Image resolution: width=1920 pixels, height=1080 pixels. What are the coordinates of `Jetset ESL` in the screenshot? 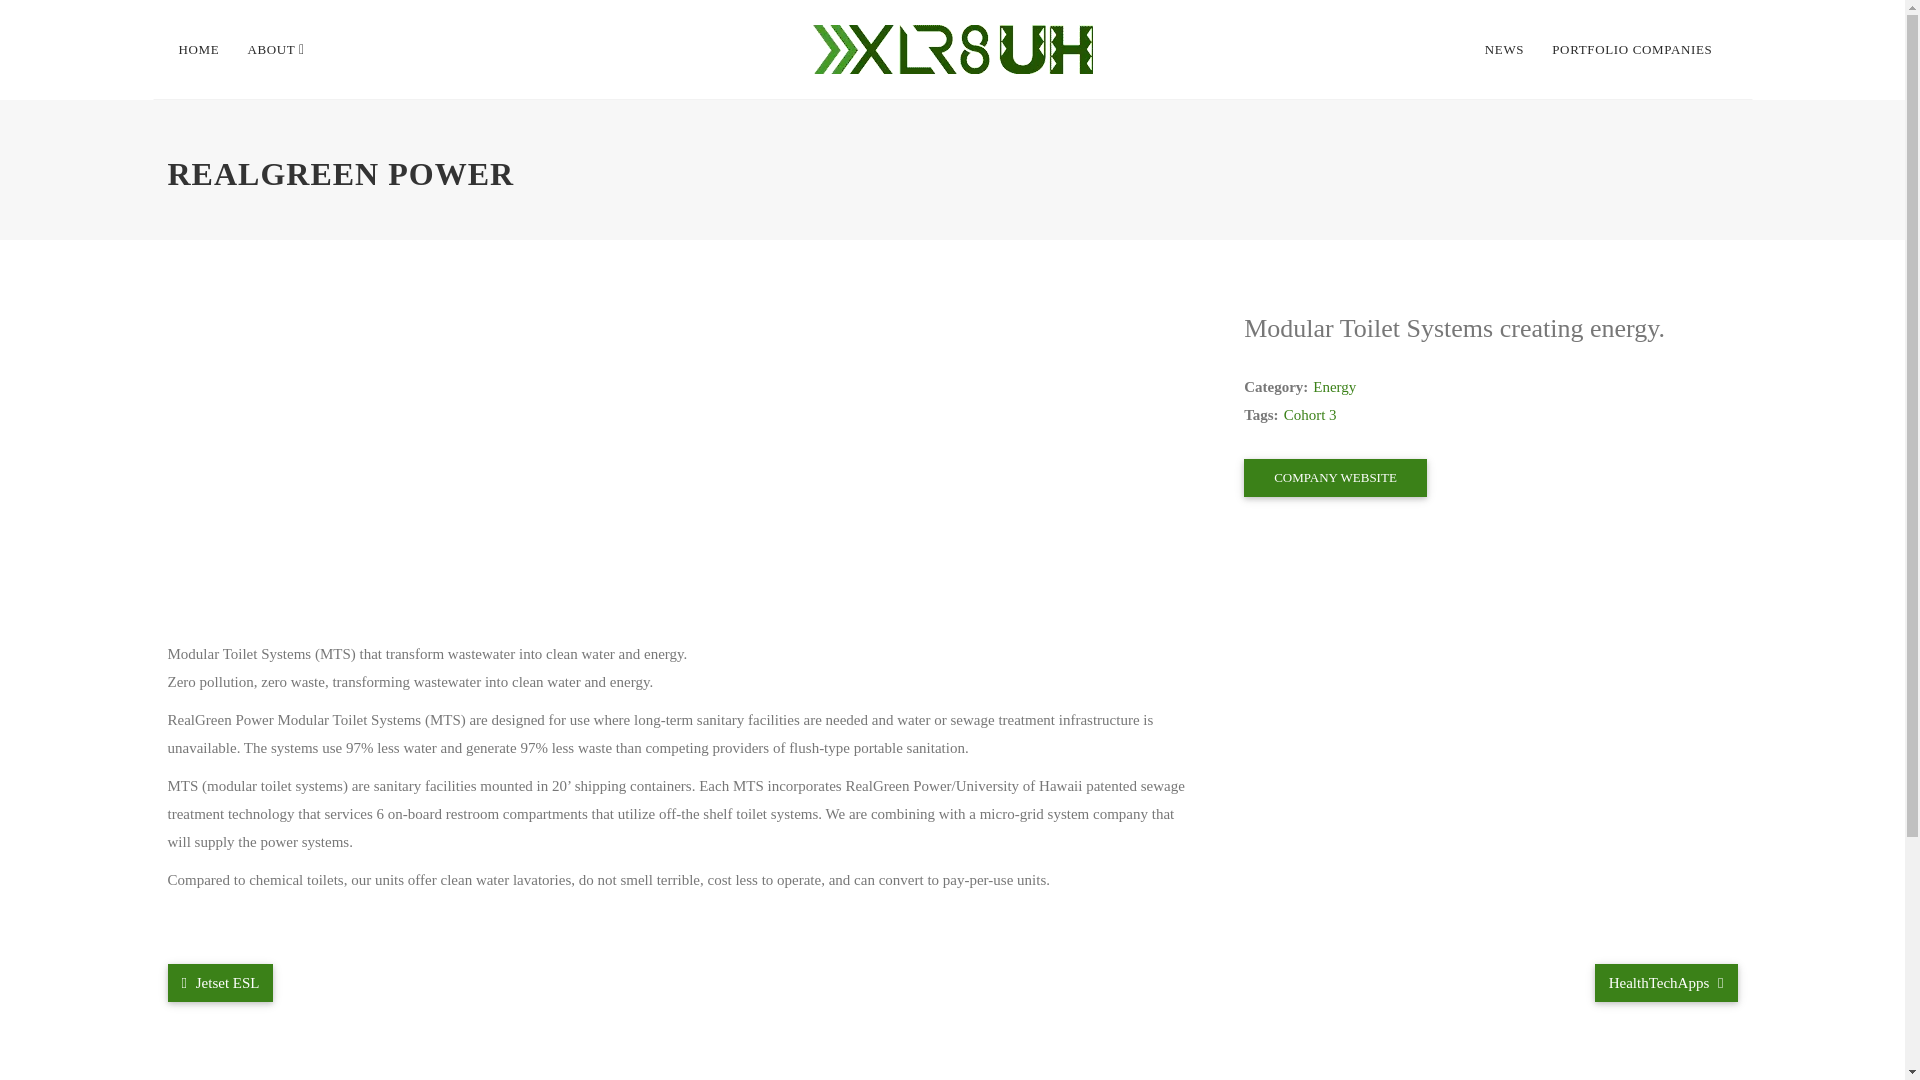 It's located at (221, 983).